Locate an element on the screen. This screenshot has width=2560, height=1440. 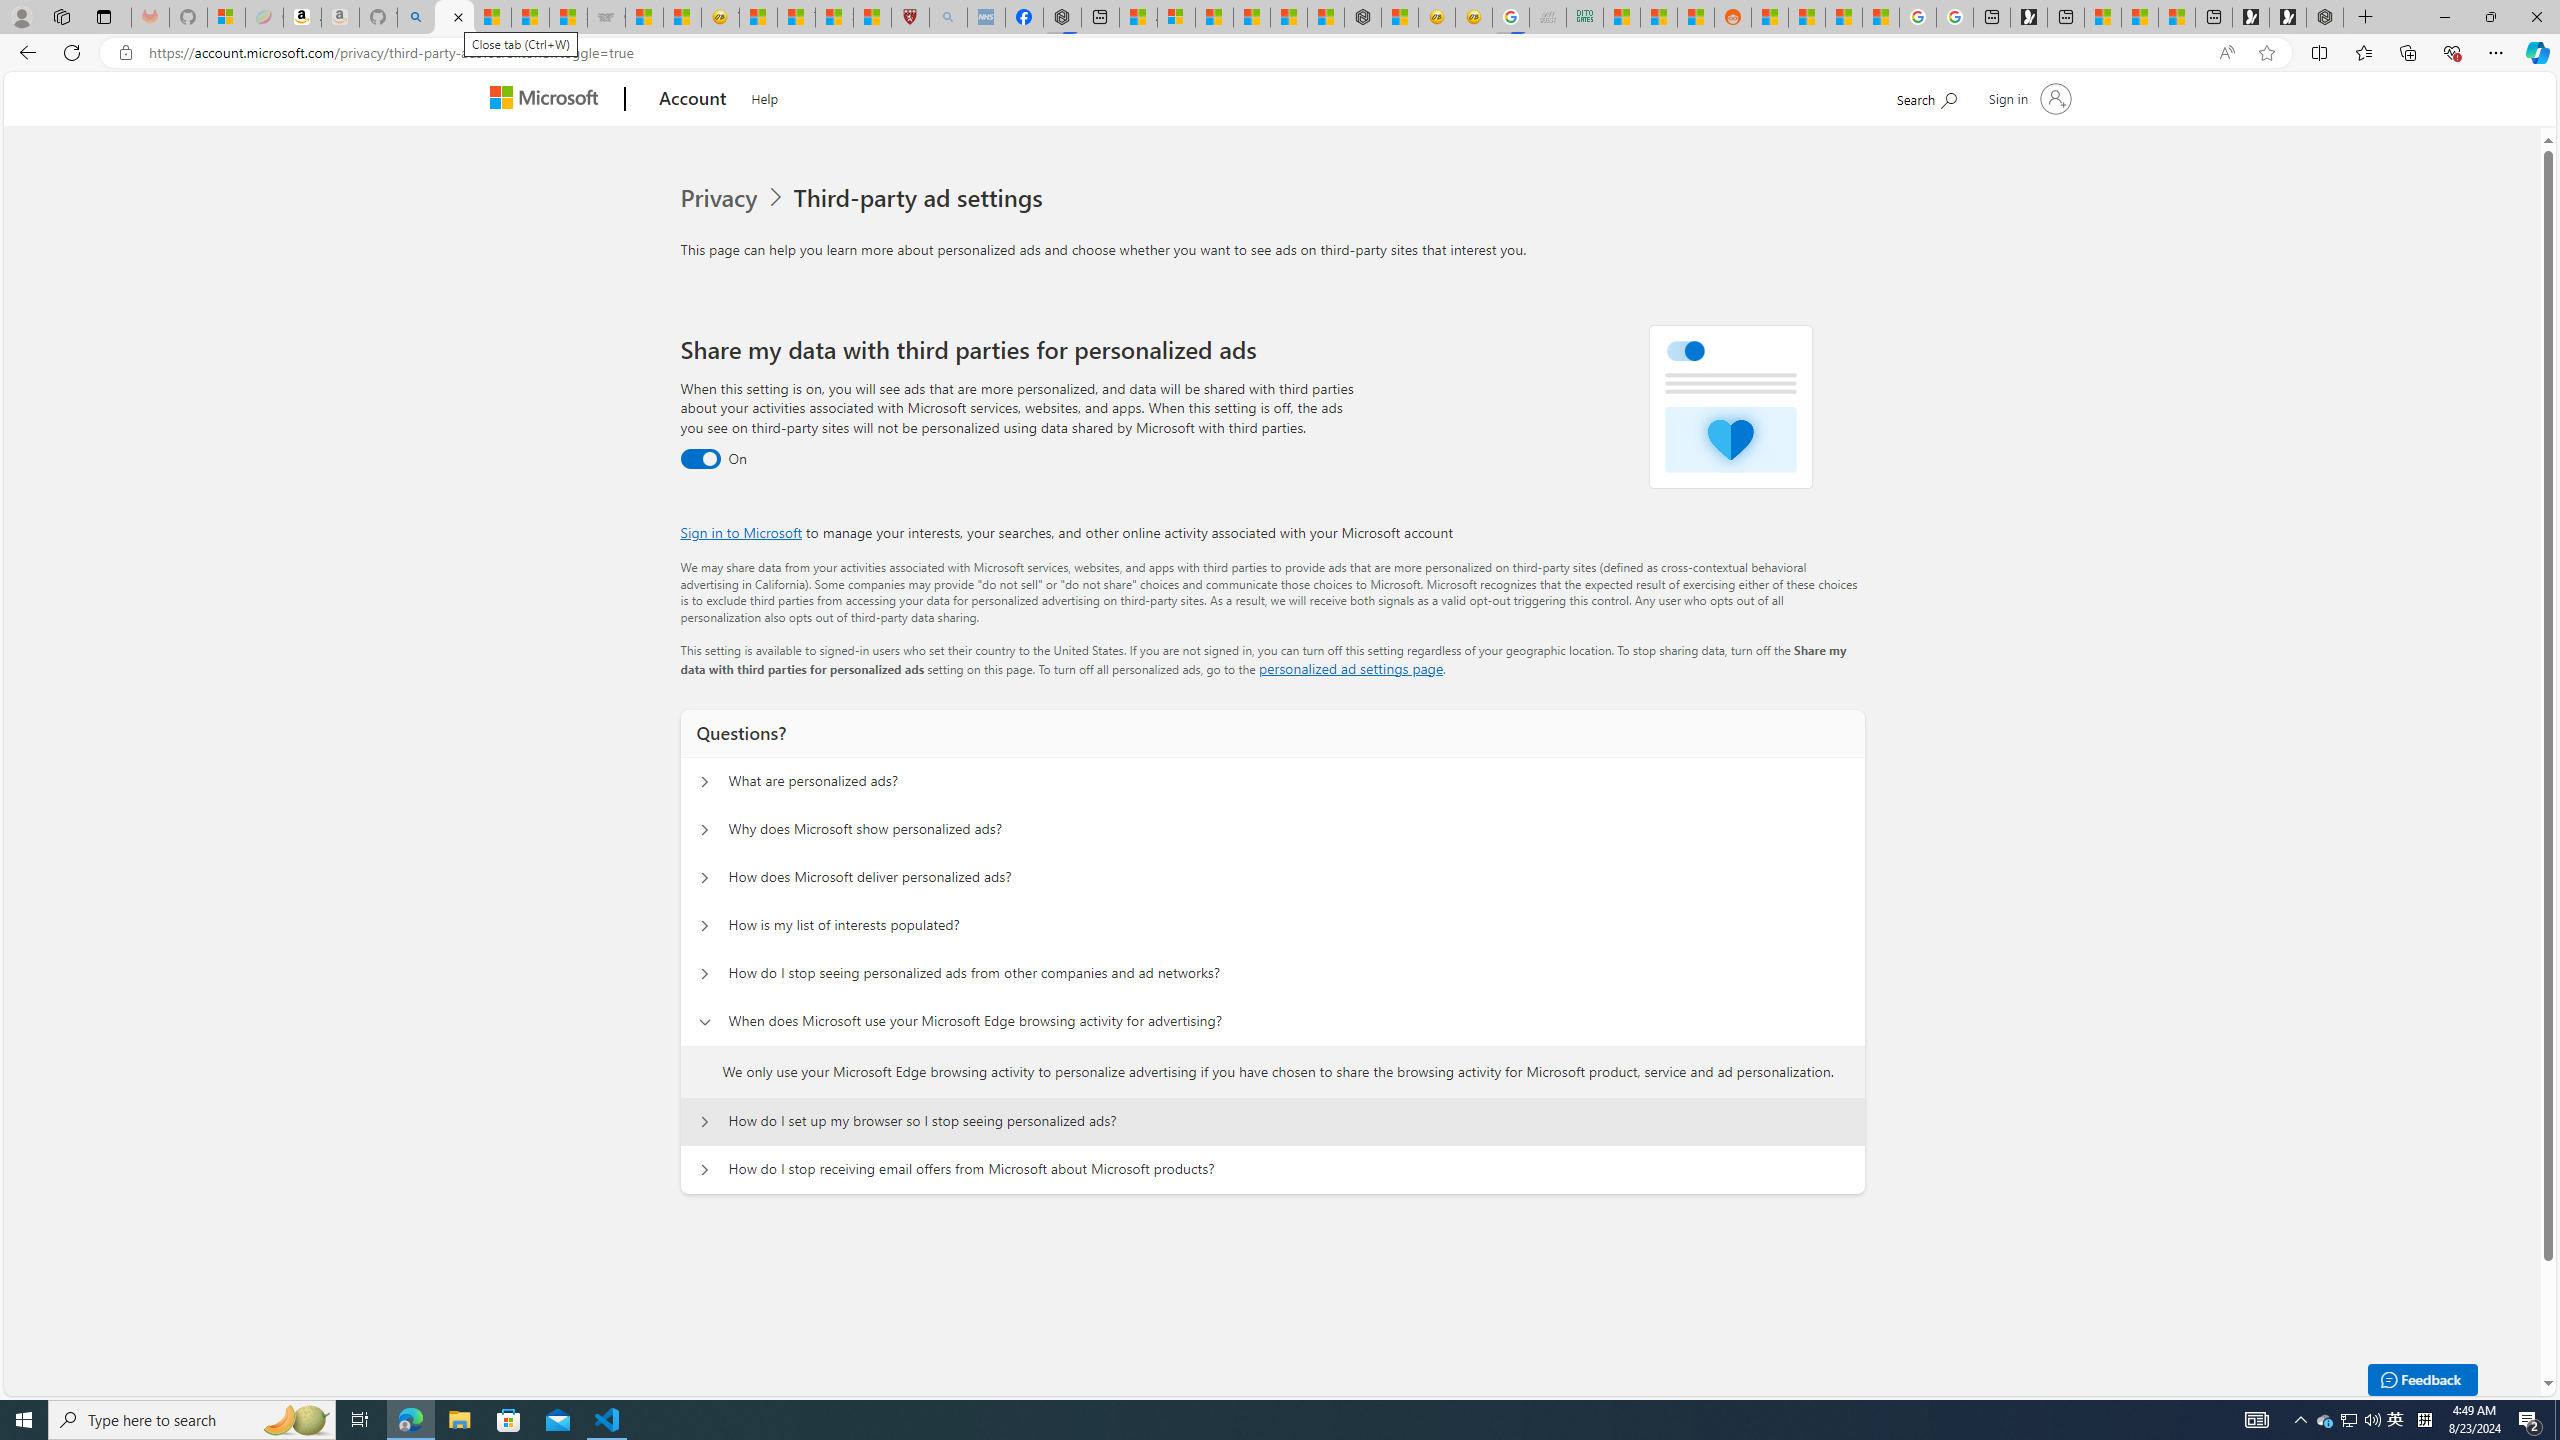
R******* | Trusted Community Engagement and Contributions is located at coordinates (1770, 17).